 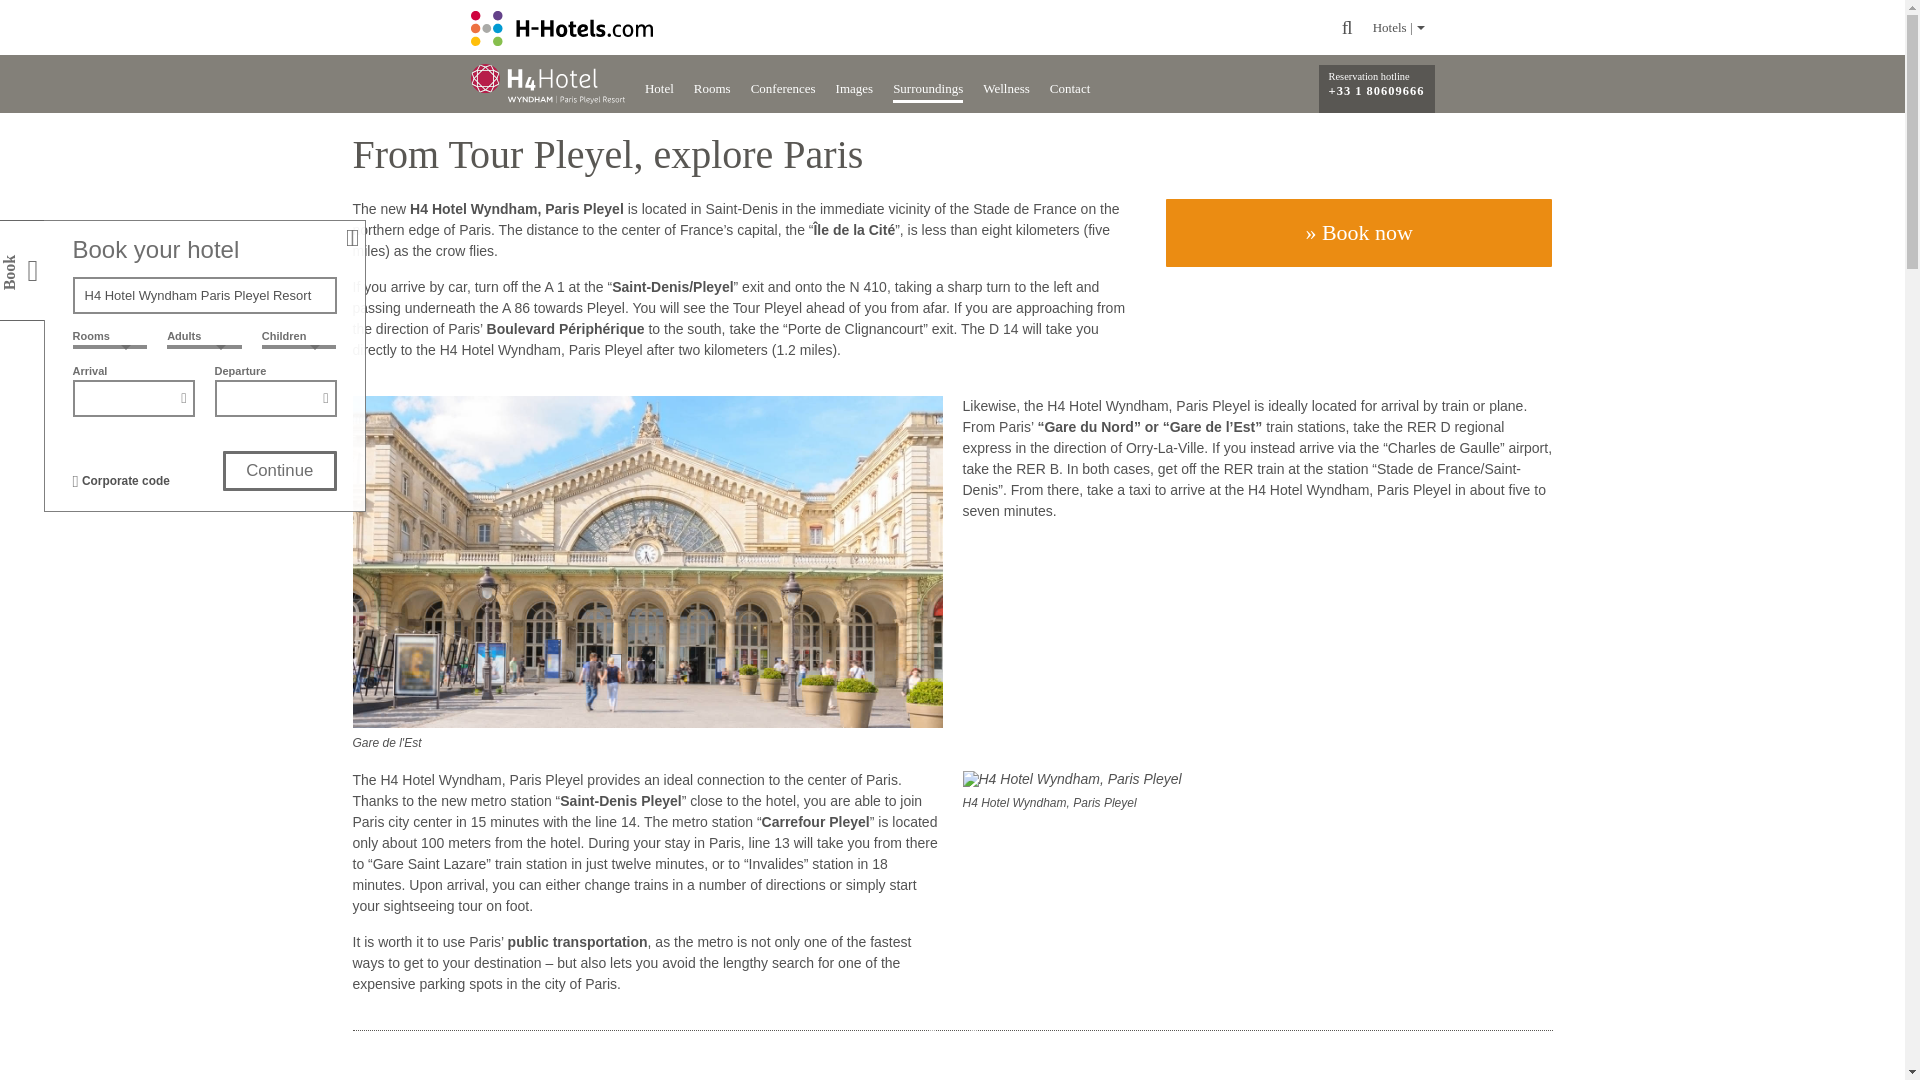 I want to click on H4 Hotel Wyndham Paris Pleyel Resort, so click(x=204, y=295).